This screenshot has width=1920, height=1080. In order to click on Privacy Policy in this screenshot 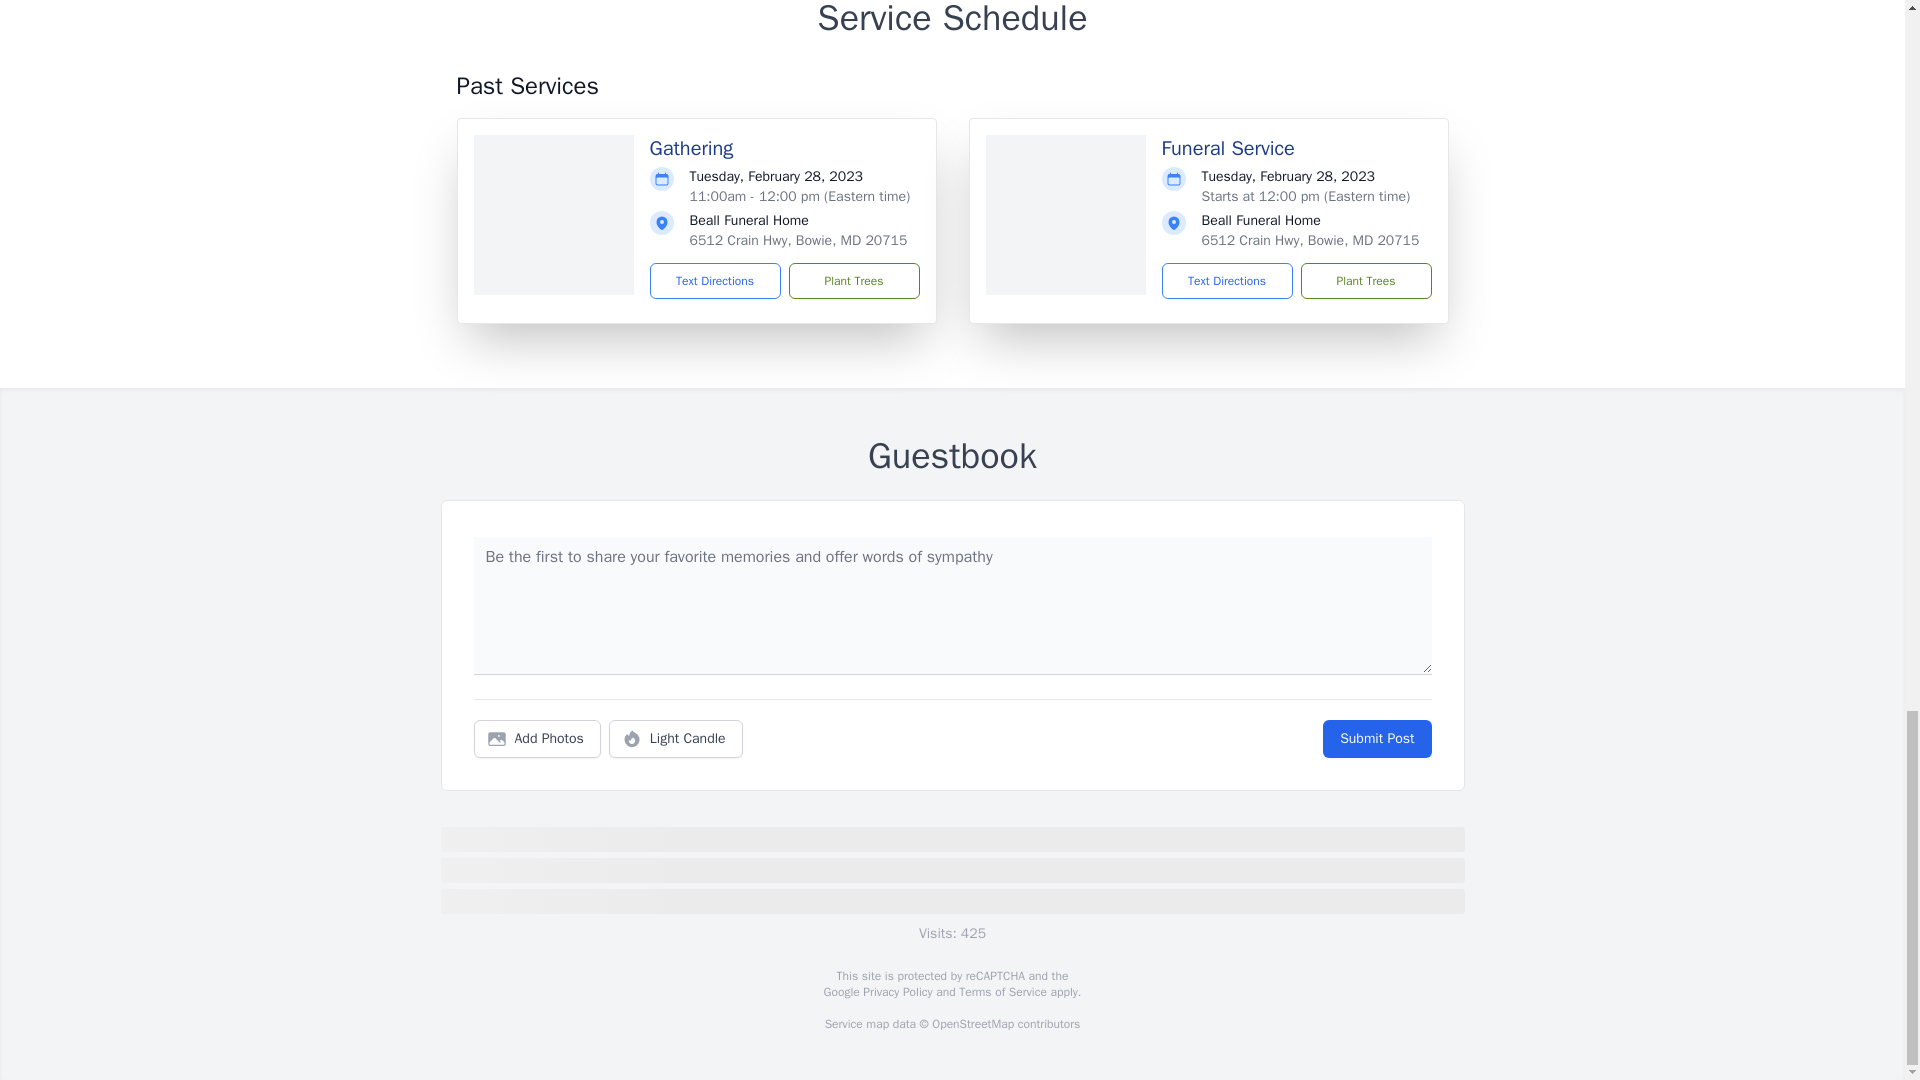, I will do `click(896, 992)`.